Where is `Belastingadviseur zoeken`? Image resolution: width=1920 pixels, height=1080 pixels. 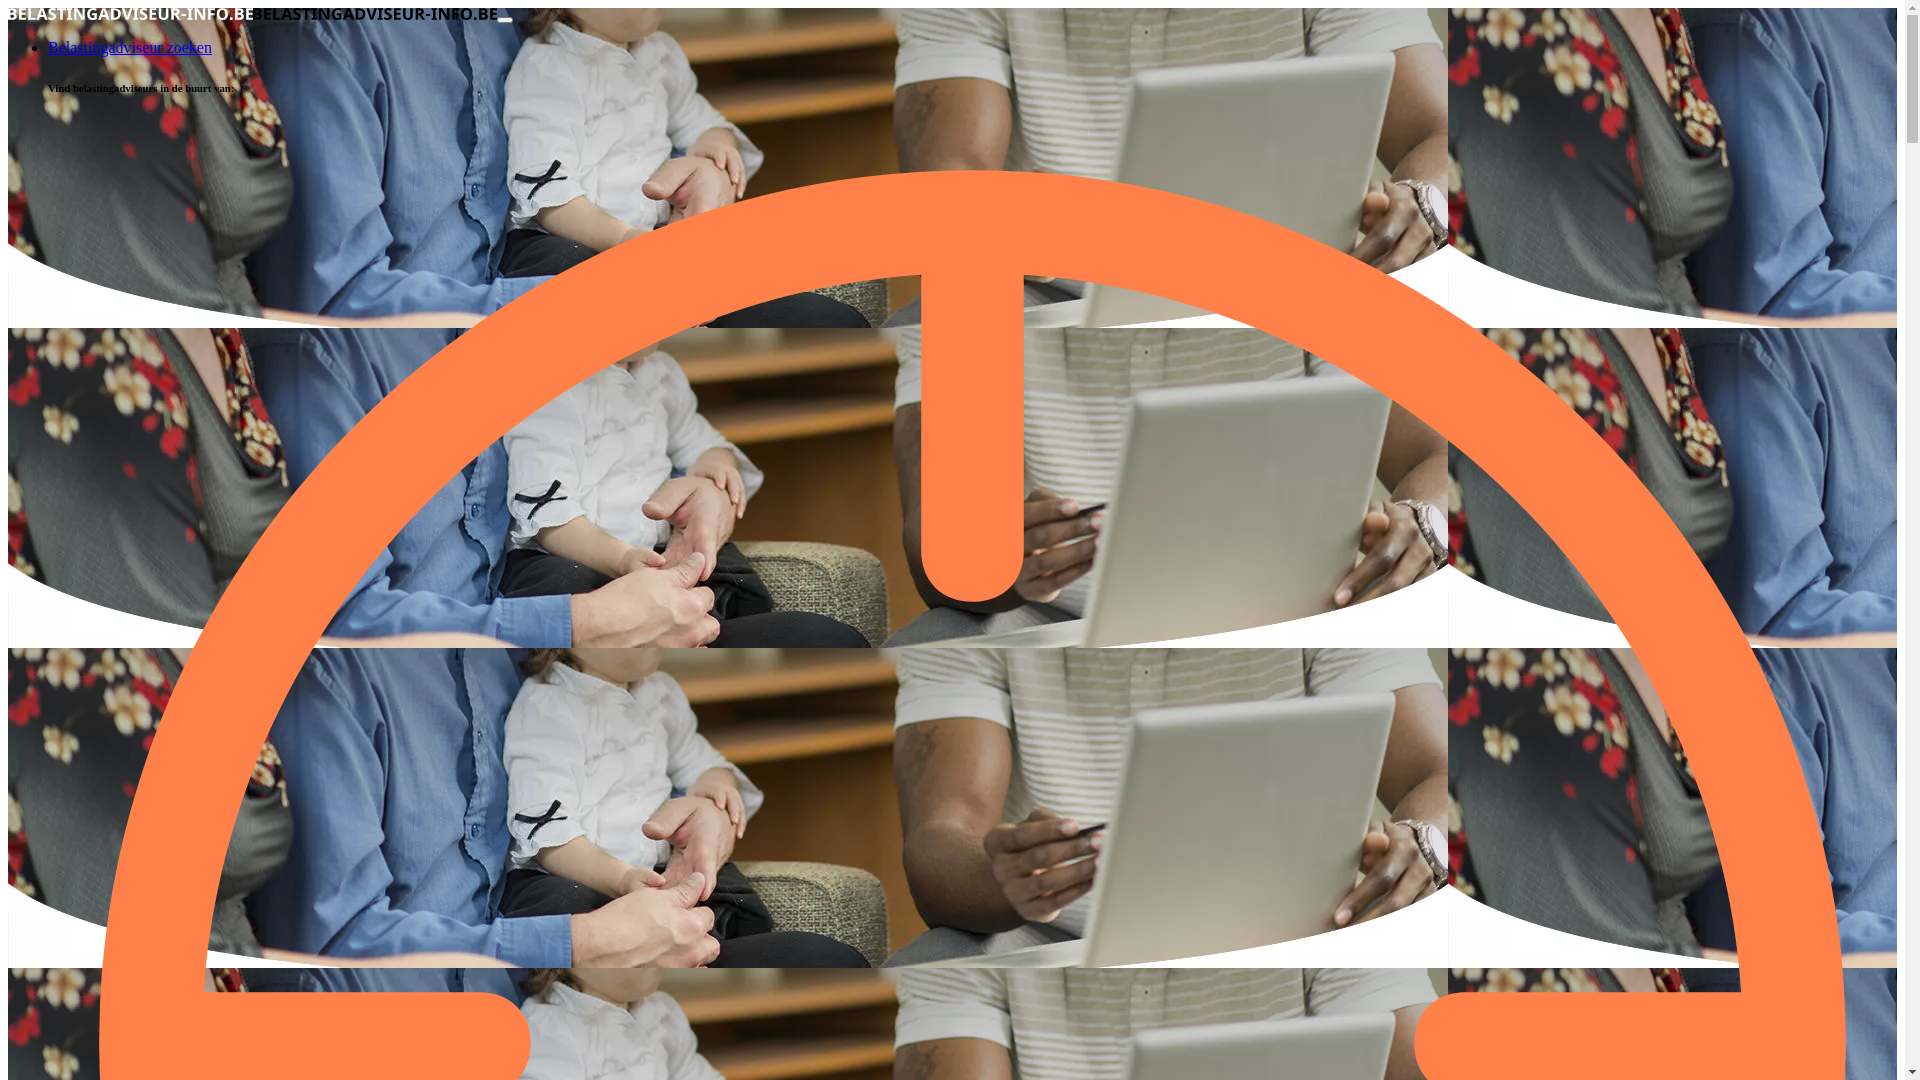
Belastingadviseur zoeken is located at coordinates (130, 47).